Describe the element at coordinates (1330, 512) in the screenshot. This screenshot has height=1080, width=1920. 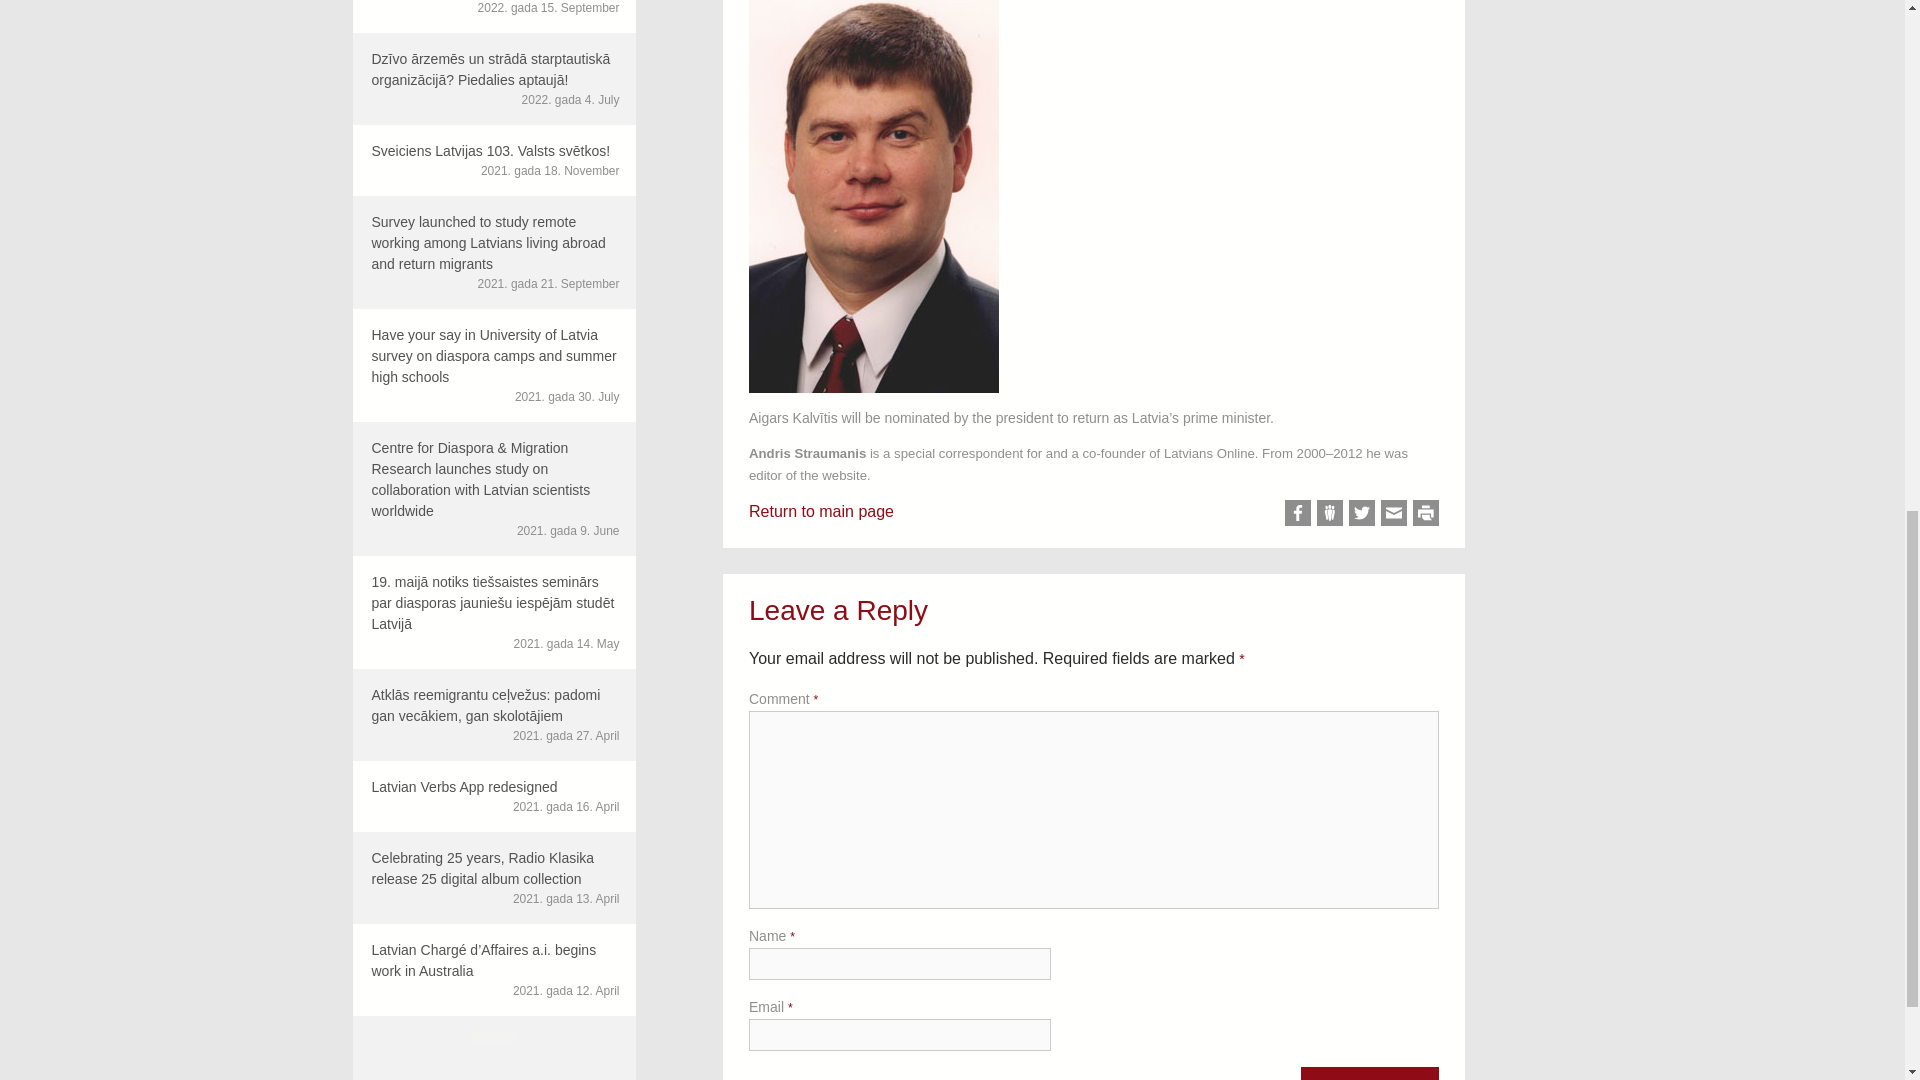
I see `Share on Draugiem.lv` at that location.